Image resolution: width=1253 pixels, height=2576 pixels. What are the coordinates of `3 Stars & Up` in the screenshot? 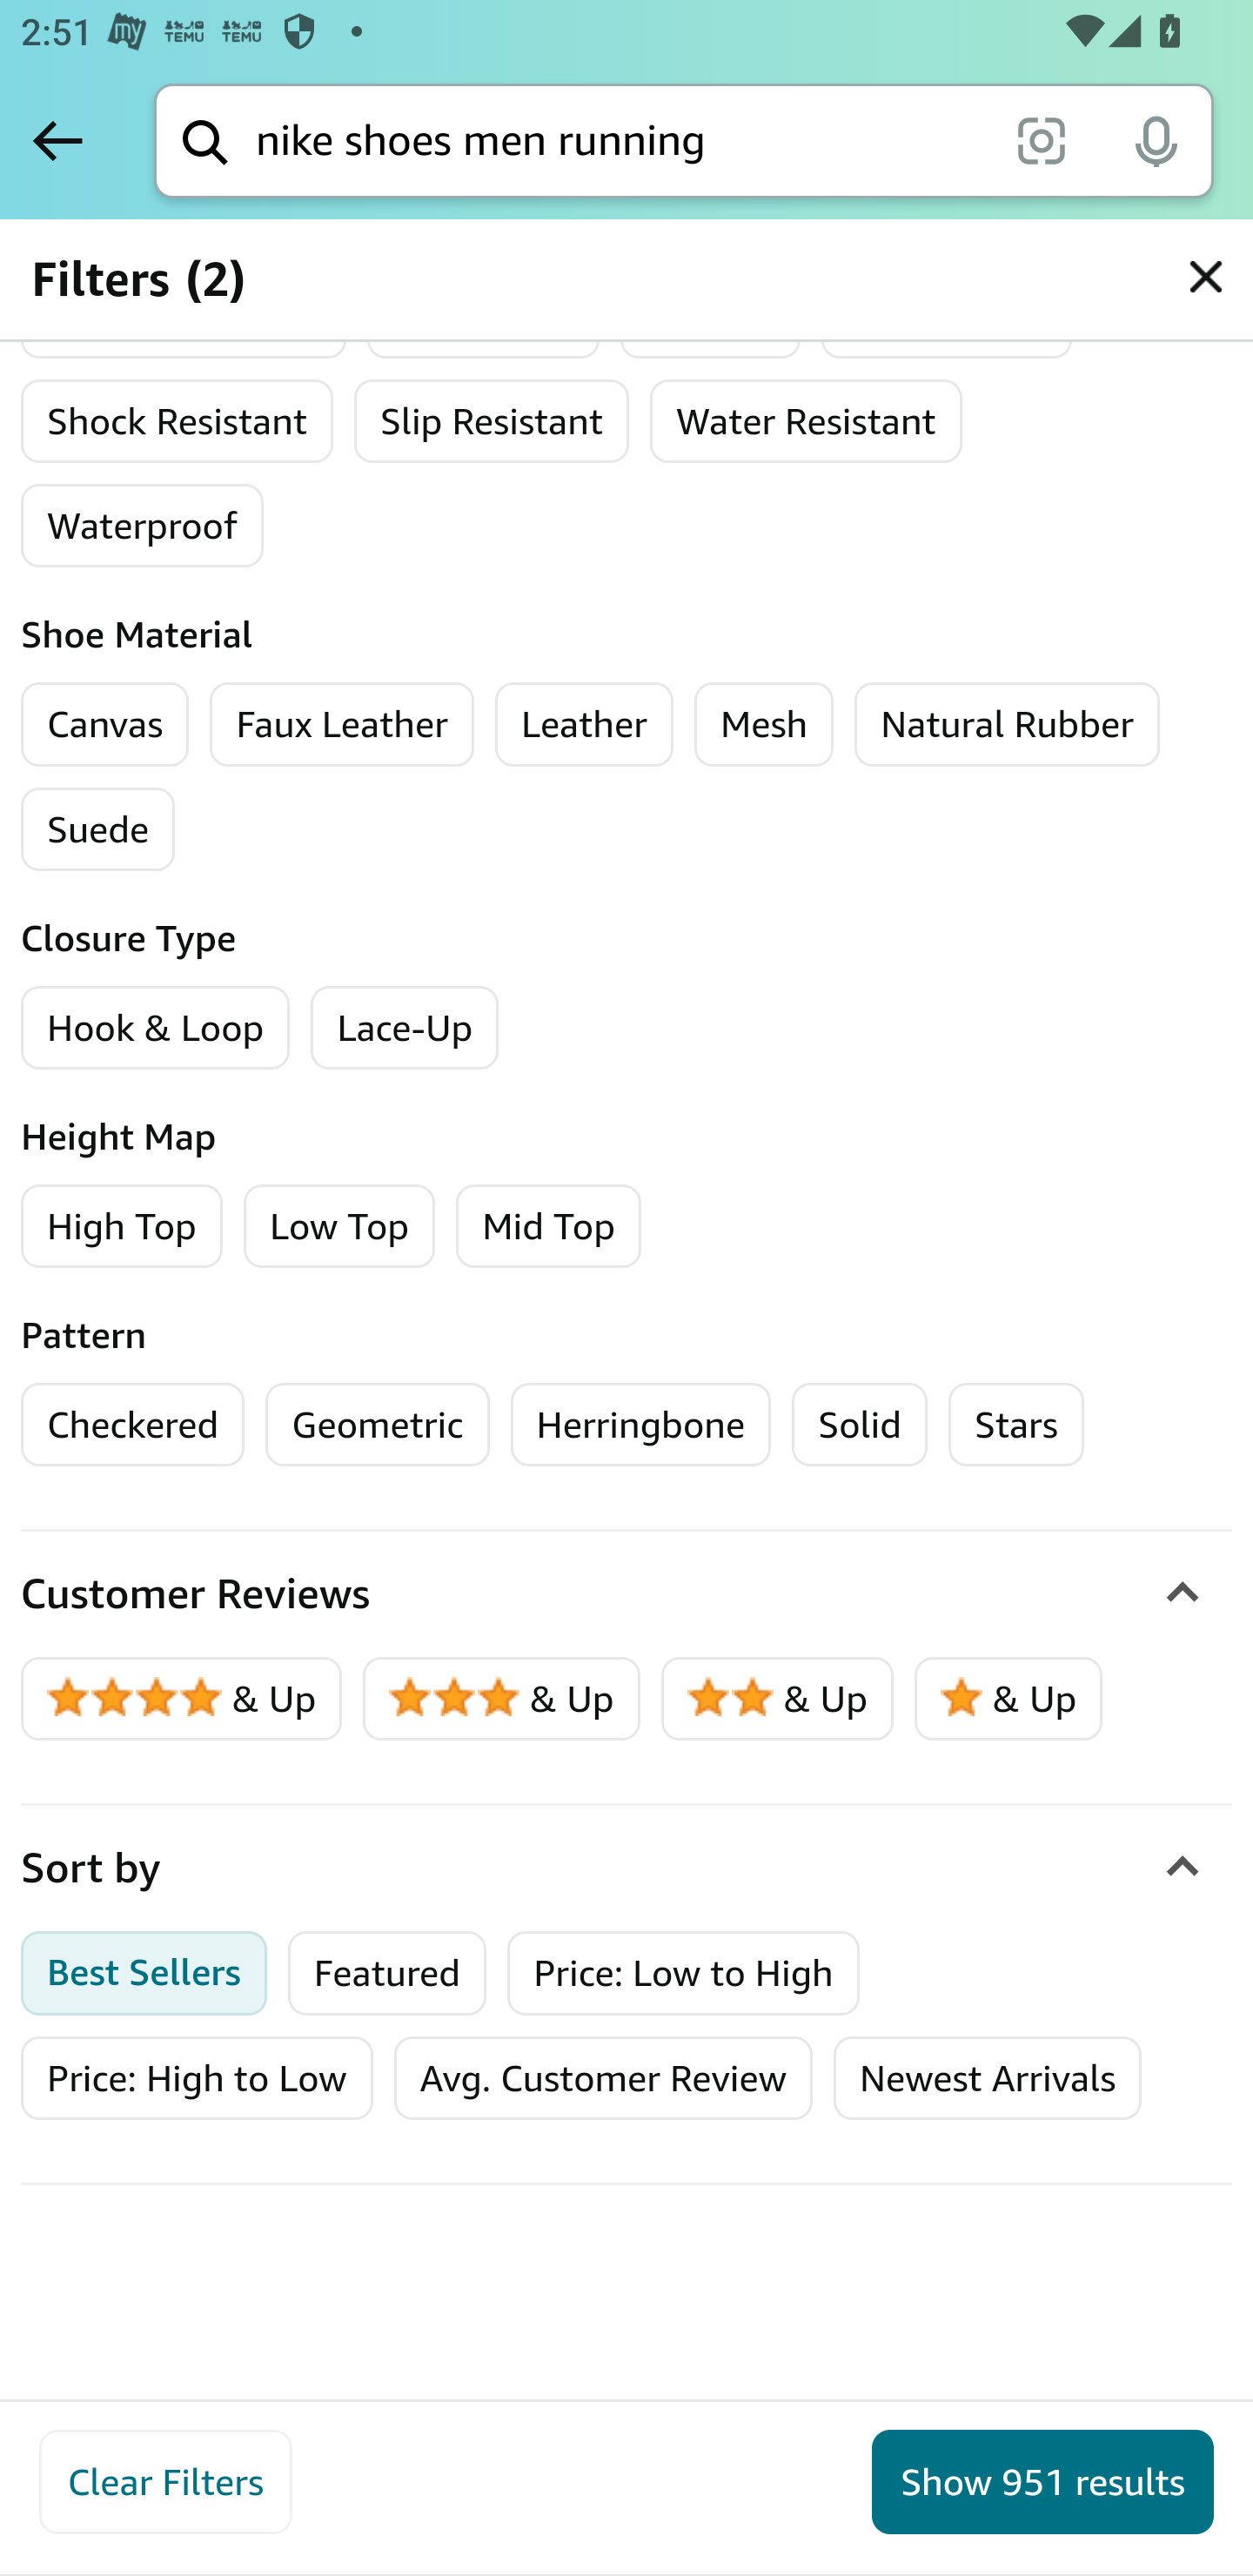 It's located at (502, 1699).